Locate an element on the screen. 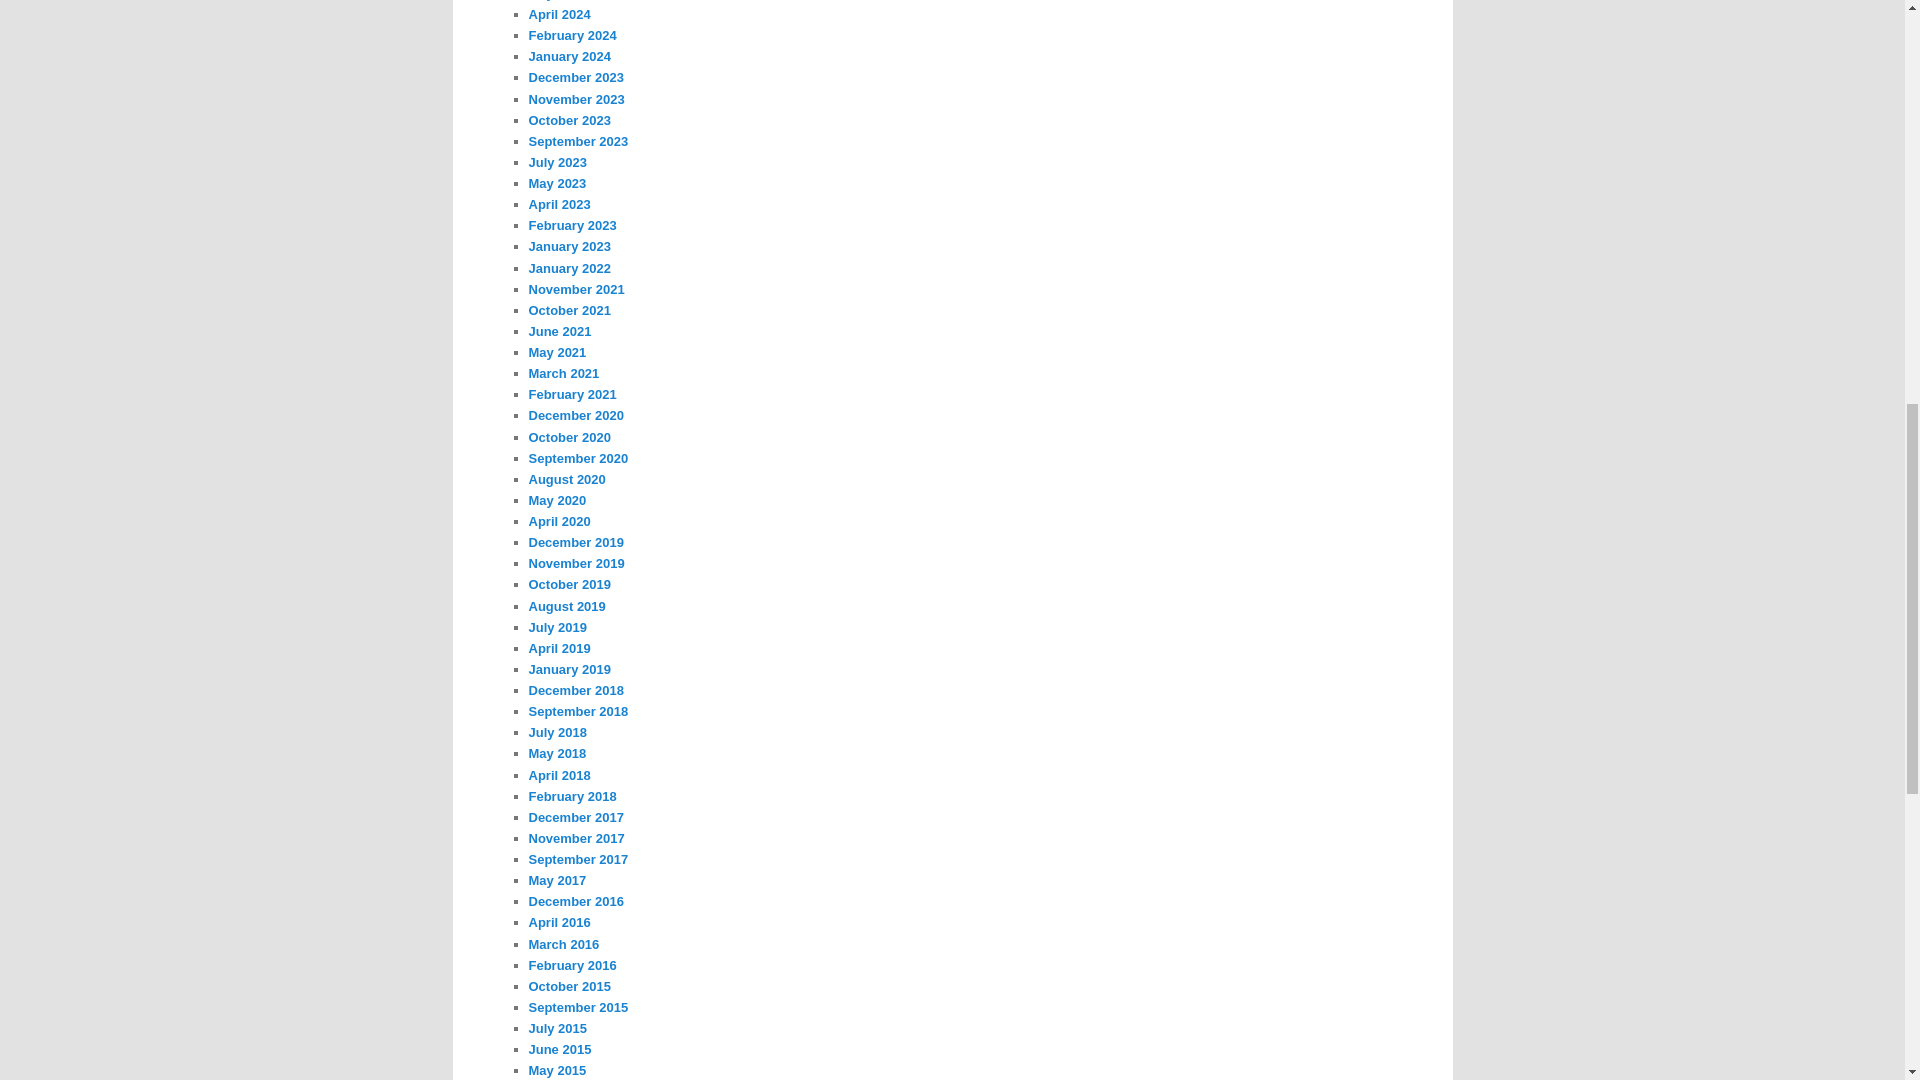 The height and width of the screenshot is (1080, 1920). October 2023 is located at coordinates (569, 120).